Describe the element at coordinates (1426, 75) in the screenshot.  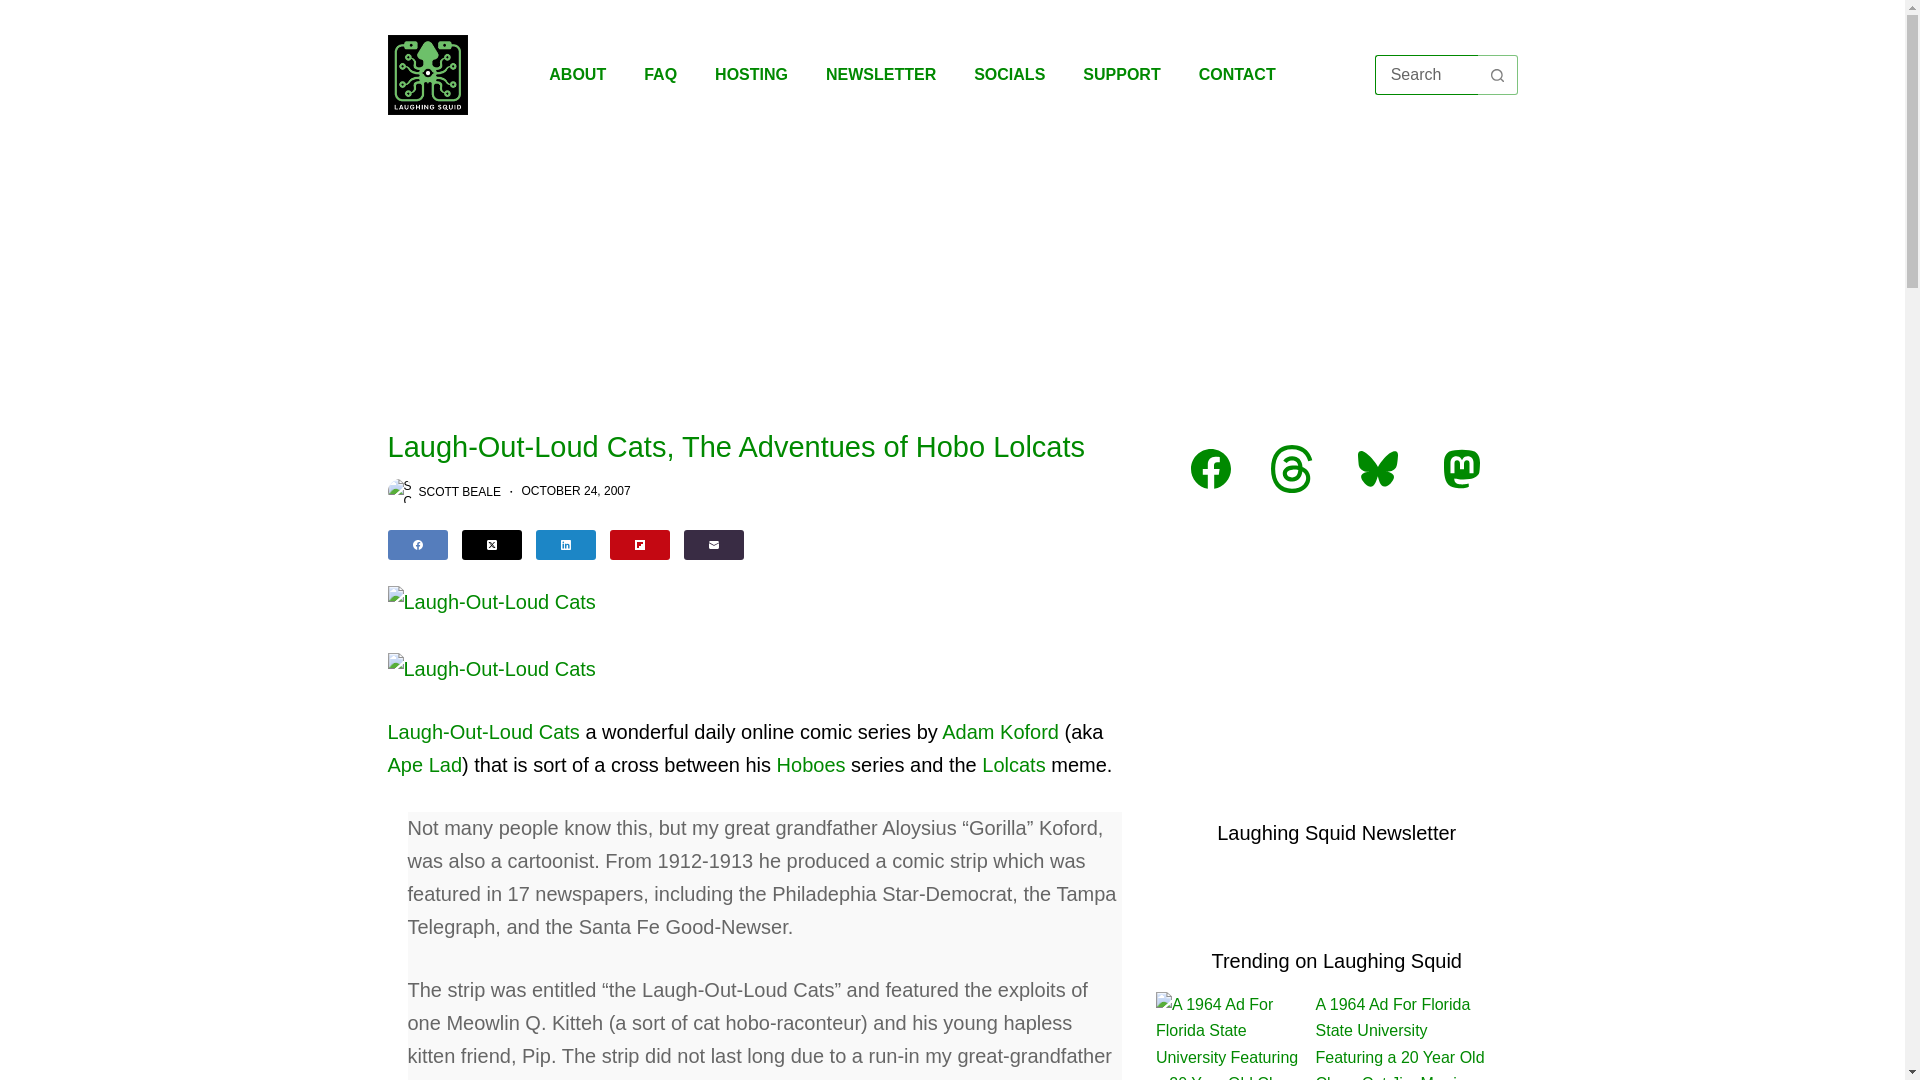
I see `Search for...` at that location.